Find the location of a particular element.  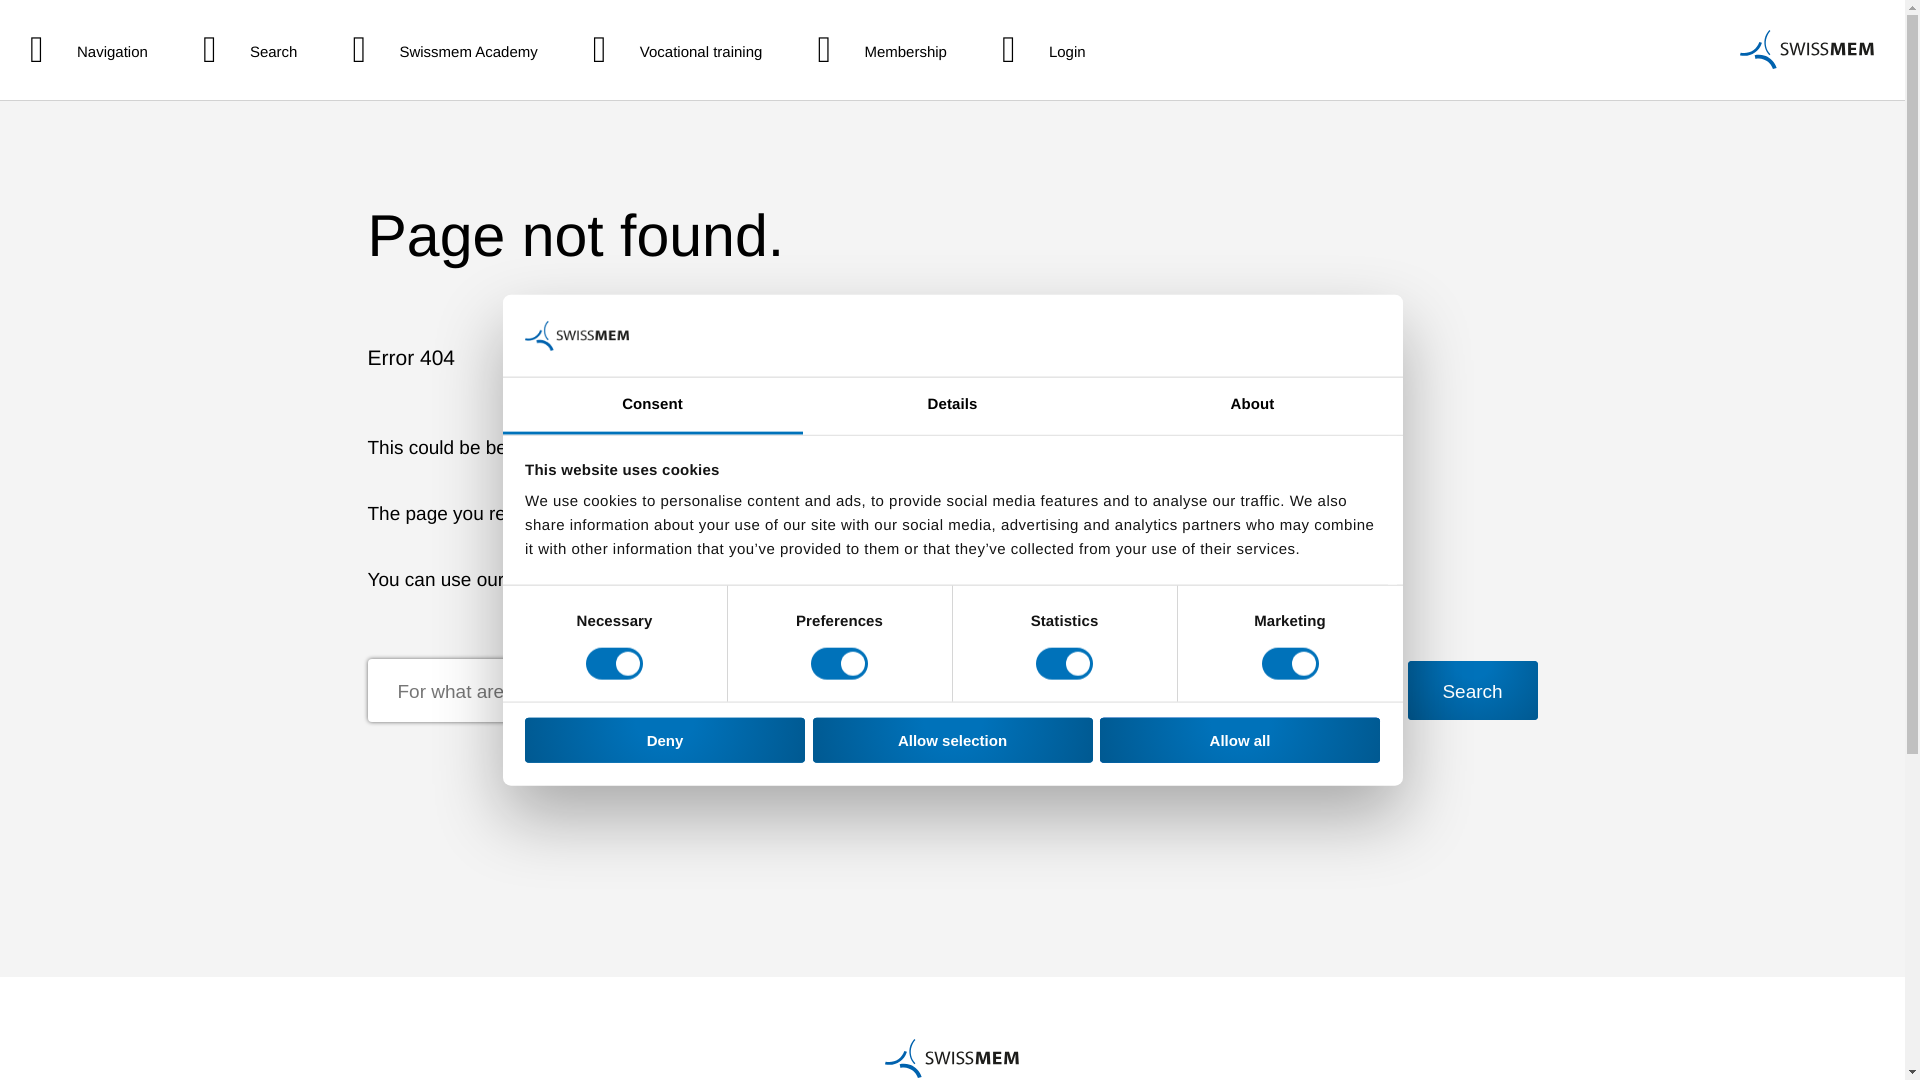

Allow selection is located at coordinates (952, 740).